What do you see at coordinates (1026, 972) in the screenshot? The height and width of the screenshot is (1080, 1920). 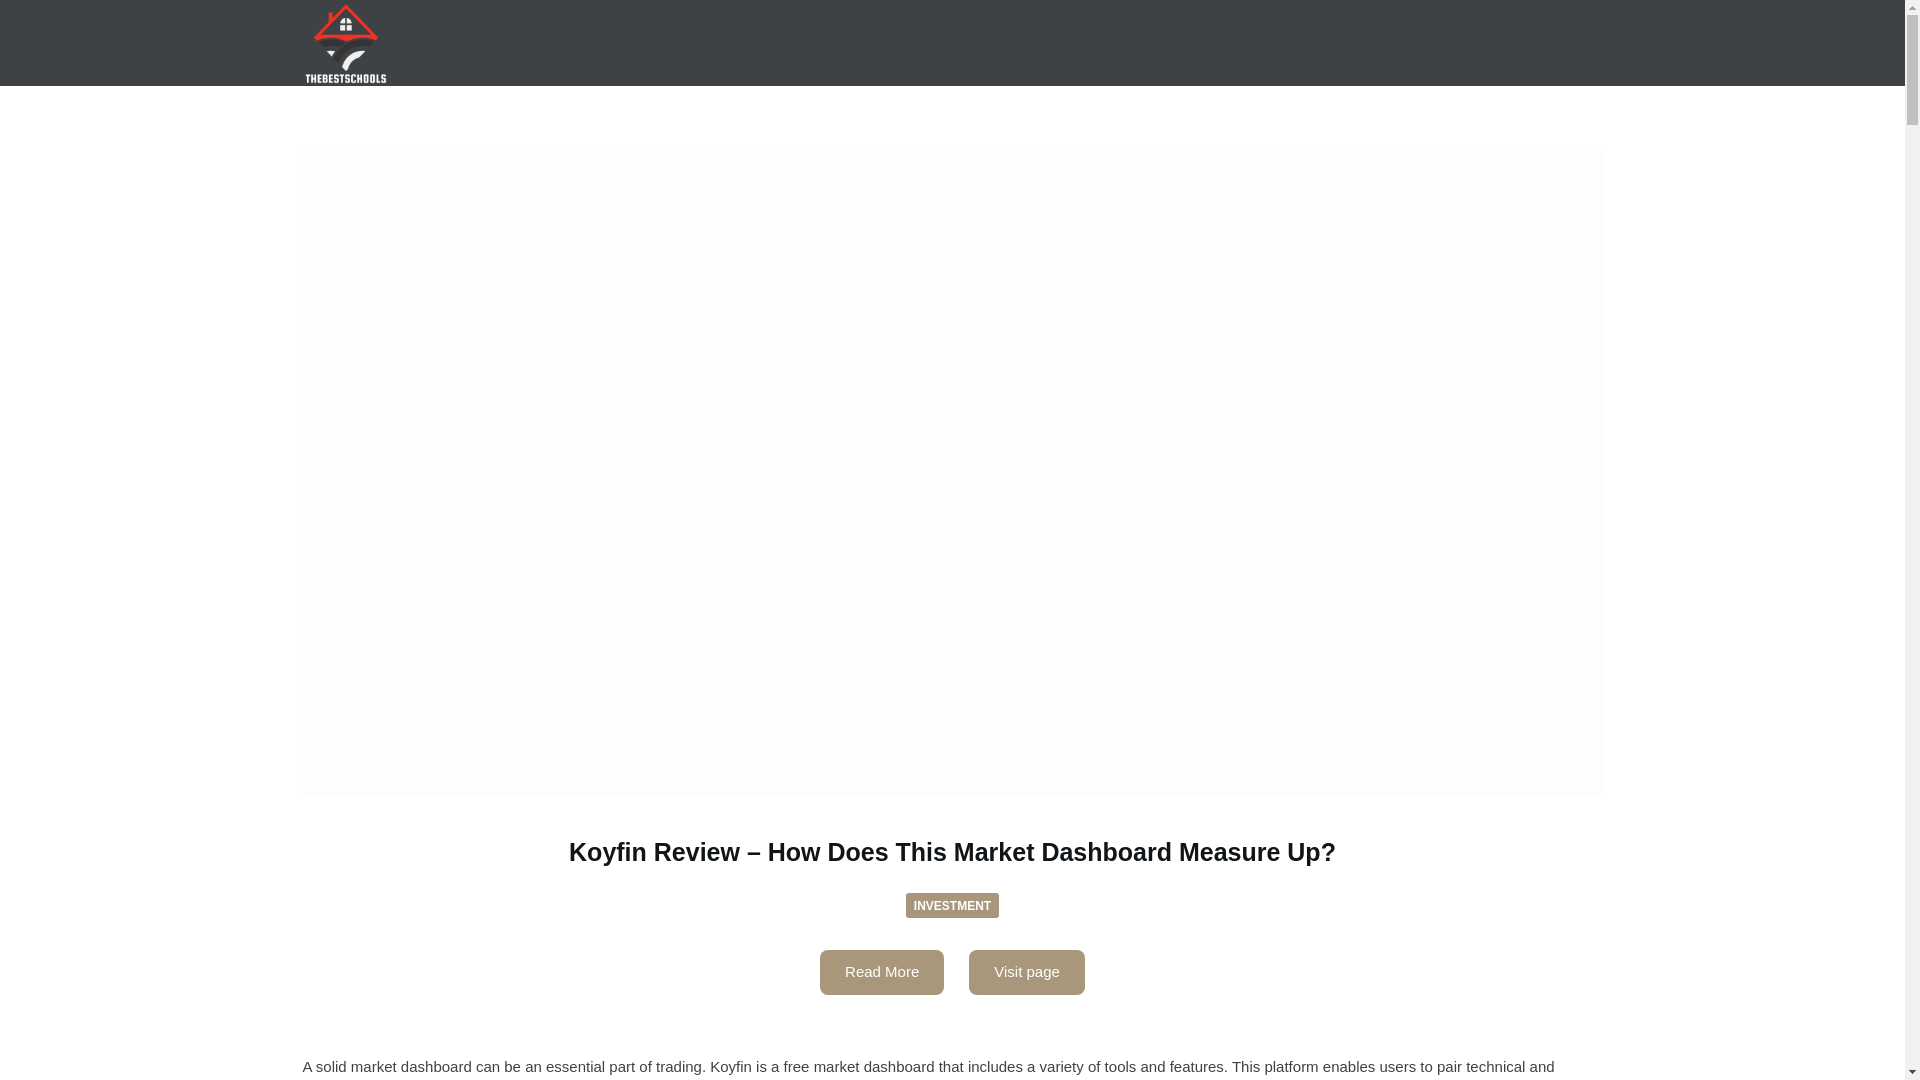 I see `Visit page` at bounding box center [1026, 972].